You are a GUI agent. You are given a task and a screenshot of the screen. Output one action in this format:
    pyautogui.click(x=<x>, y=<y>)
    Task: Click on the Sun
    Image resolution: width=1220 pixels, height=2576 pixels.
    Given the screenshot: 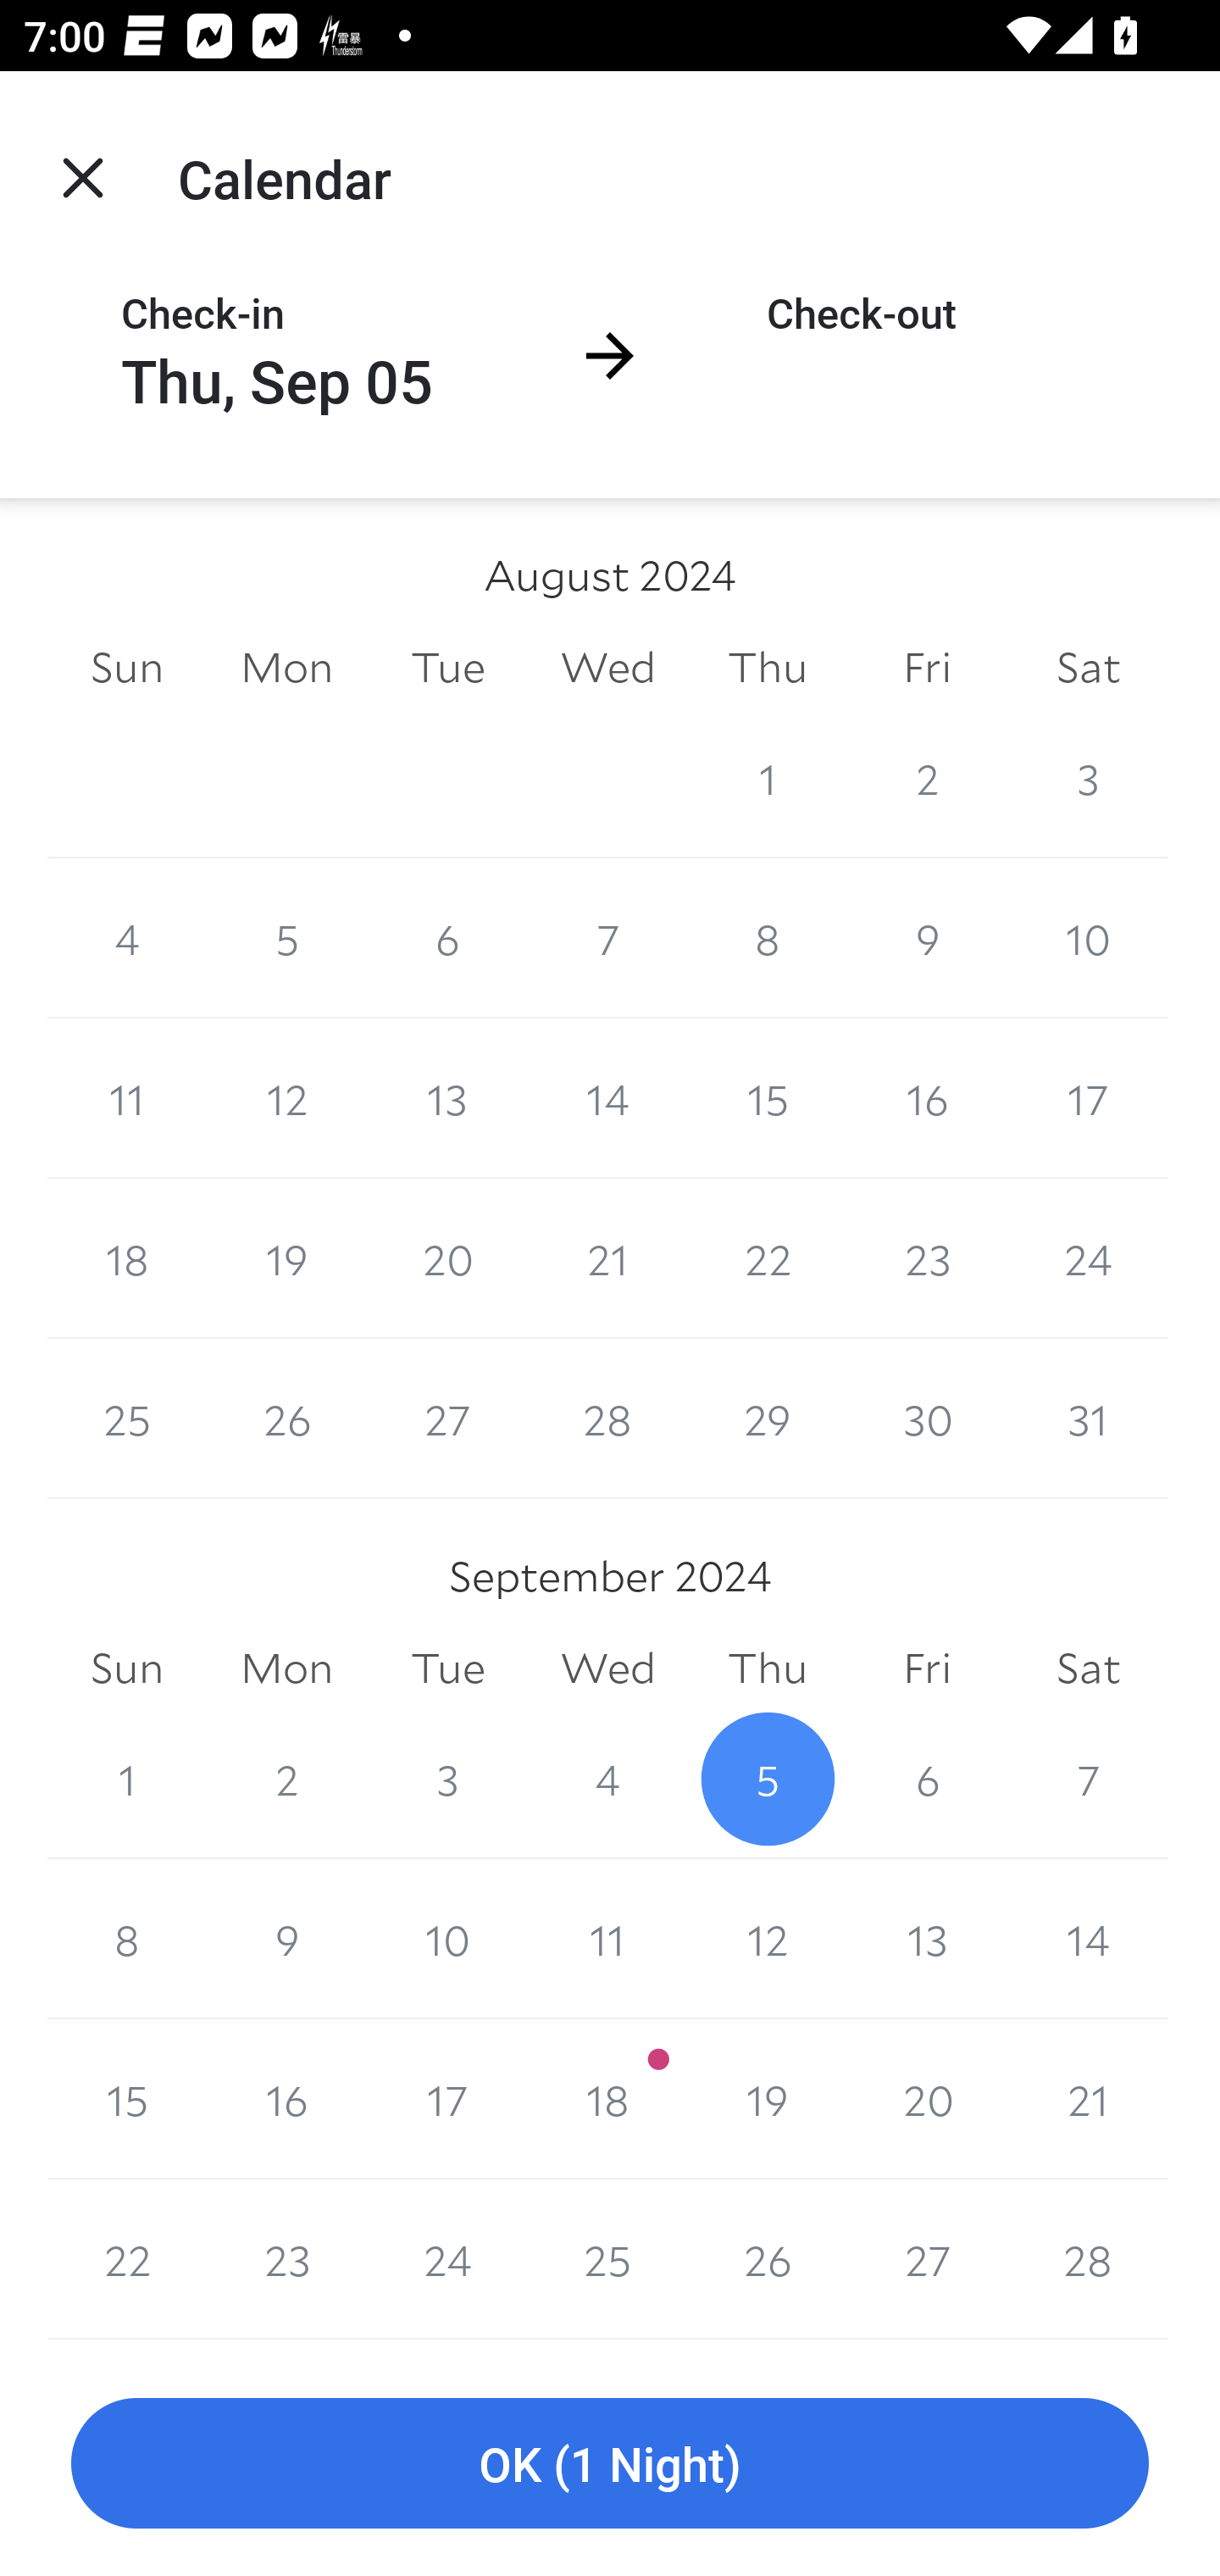 What is the action you would take?
    pyautogui.click(x=127, y=666)
    